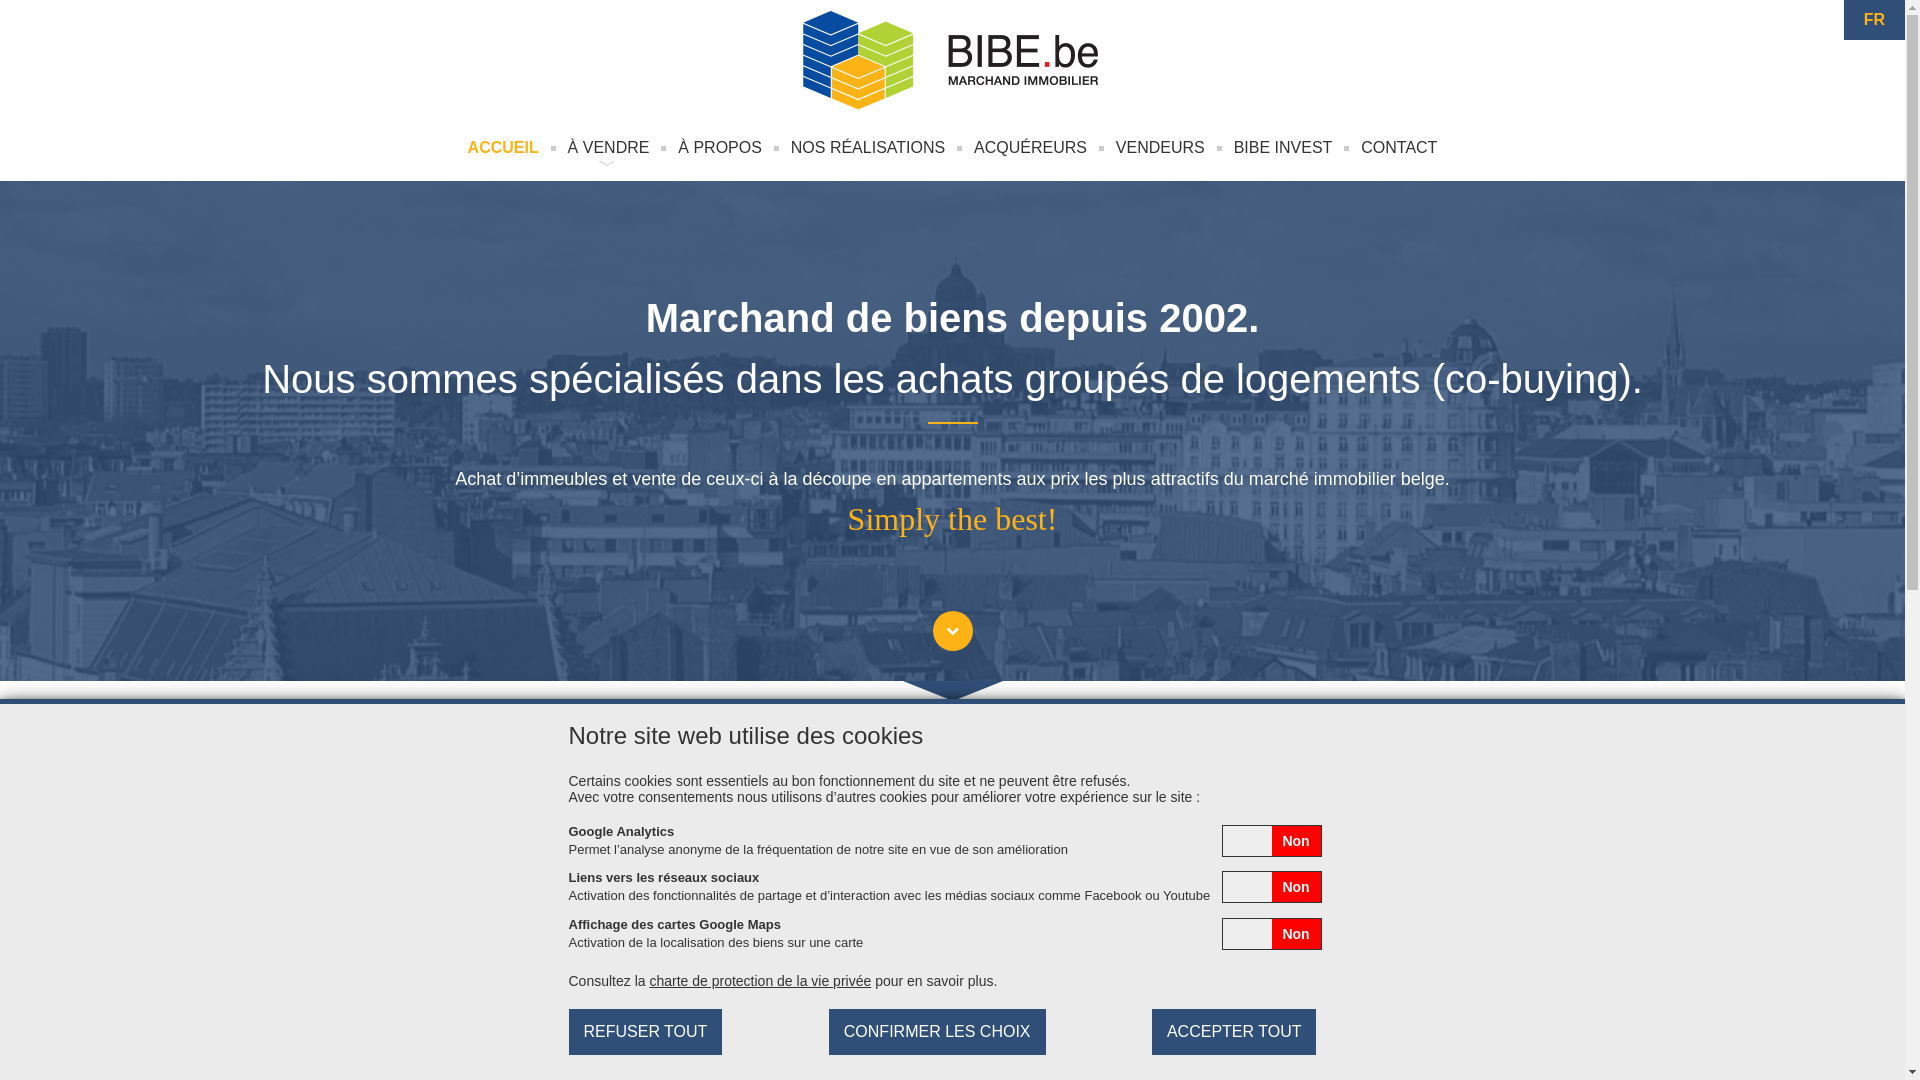 This screenshot has width=1920, height=1080. What do you see at coordinates (1284, 886) in the screenshot?
I see `RECHERCHER` at bounding box center [1284, 886].